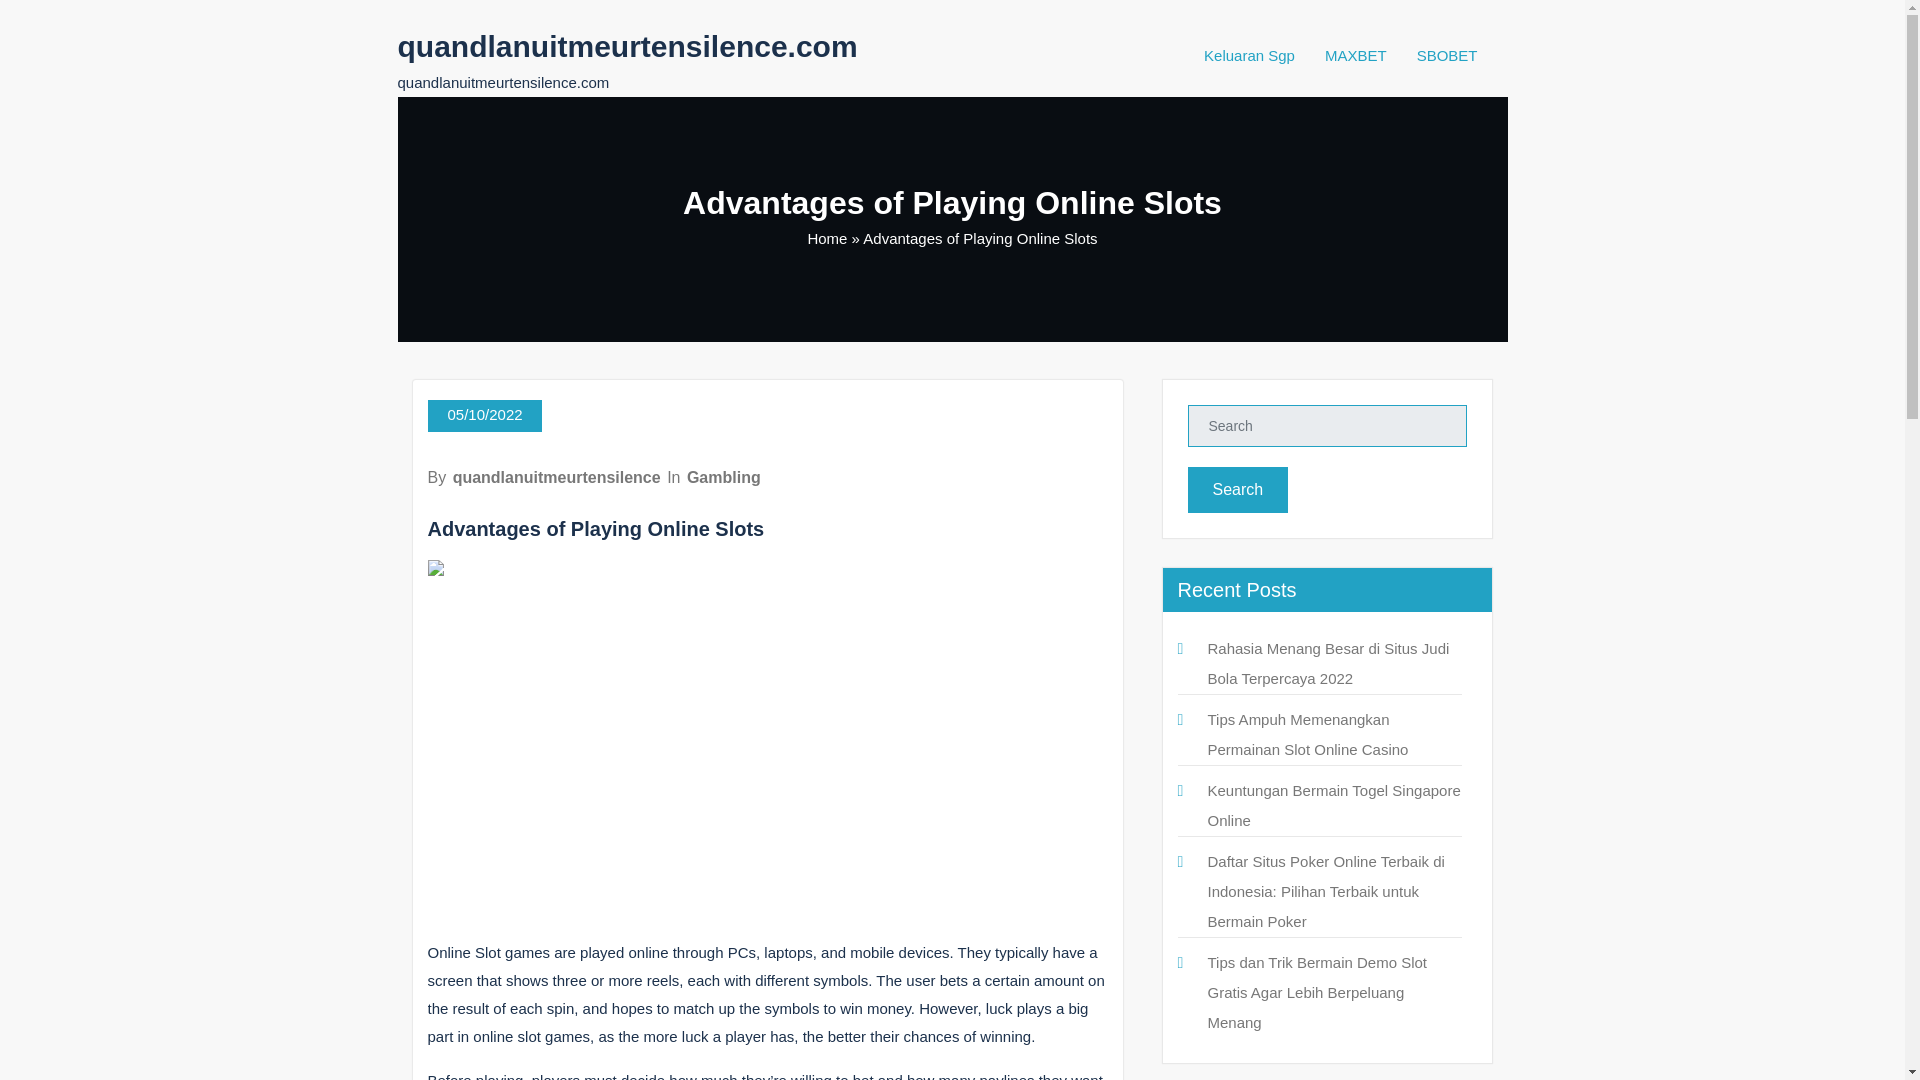 This screenshot has height=1080, width=1920. I want to click on Home, so click(826, 238).